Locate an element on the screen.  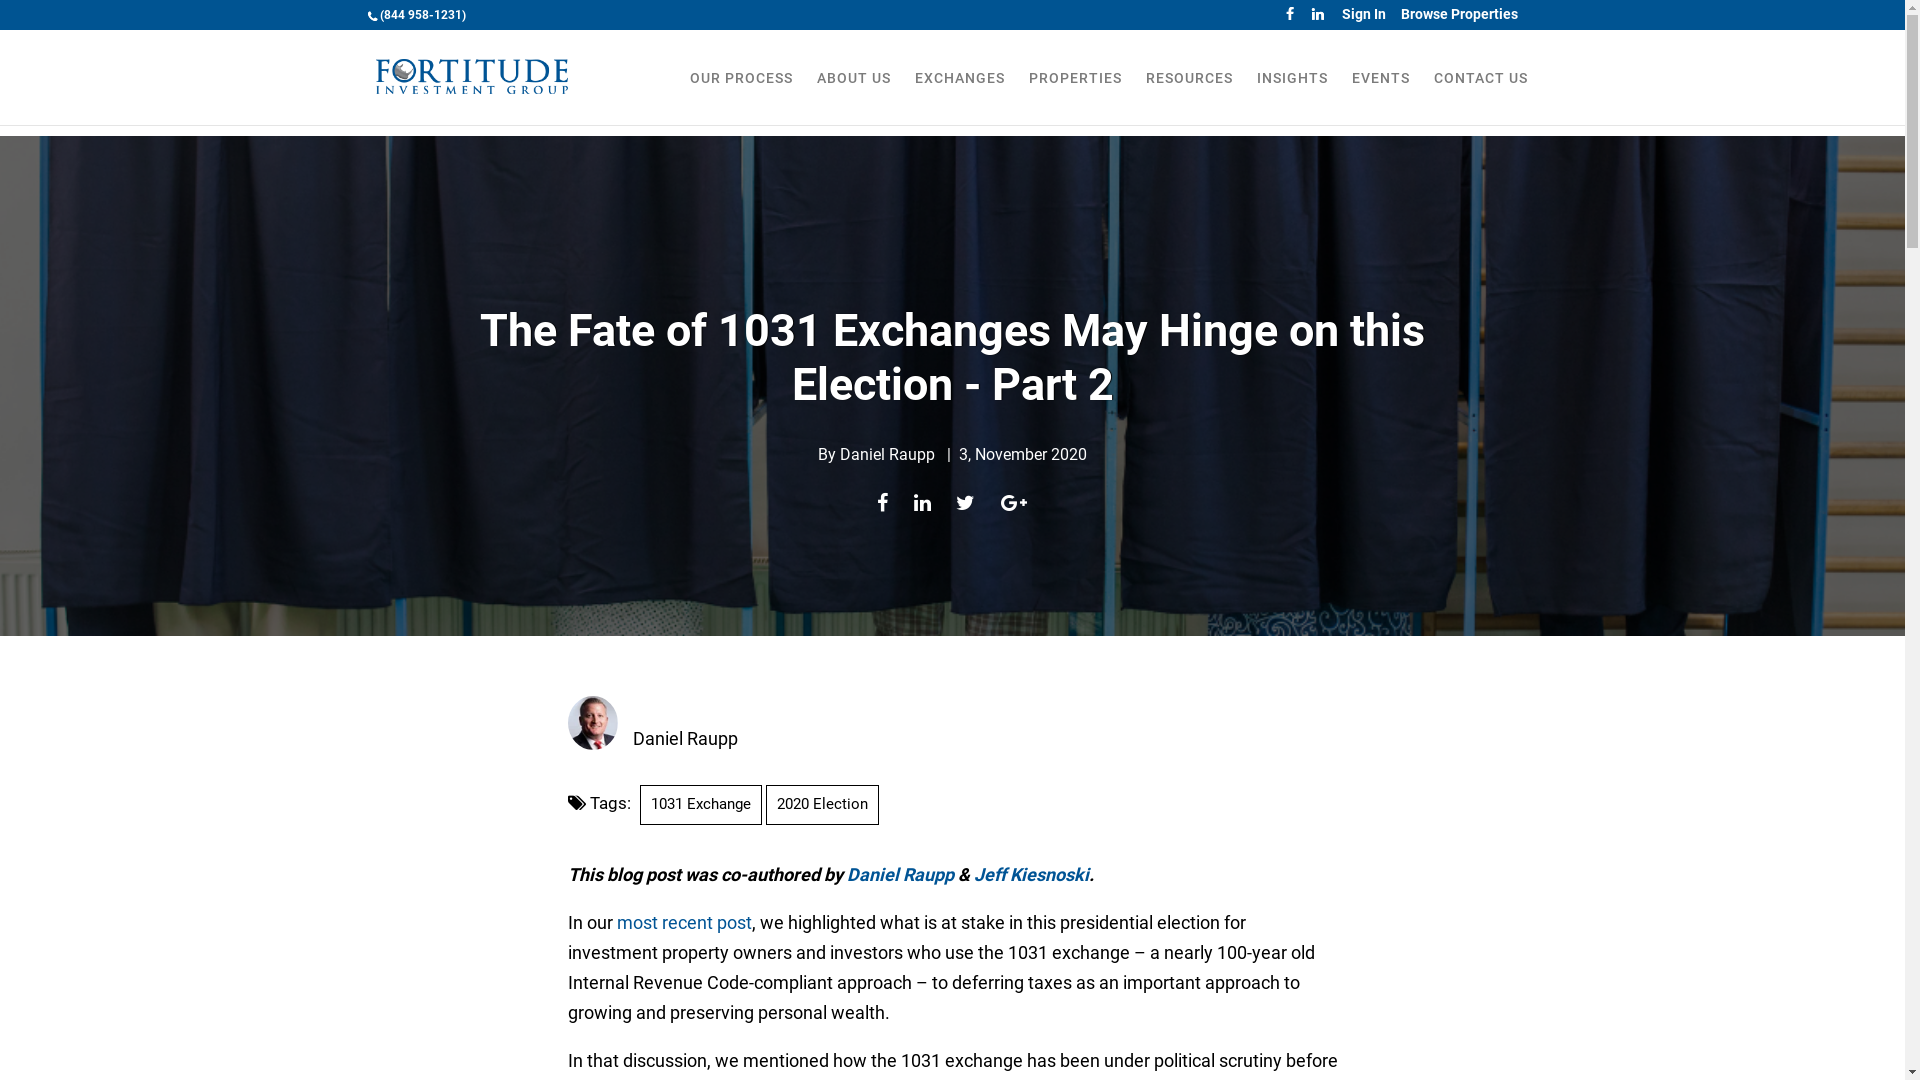
ABOUT US is located at coordinates (853, 96).